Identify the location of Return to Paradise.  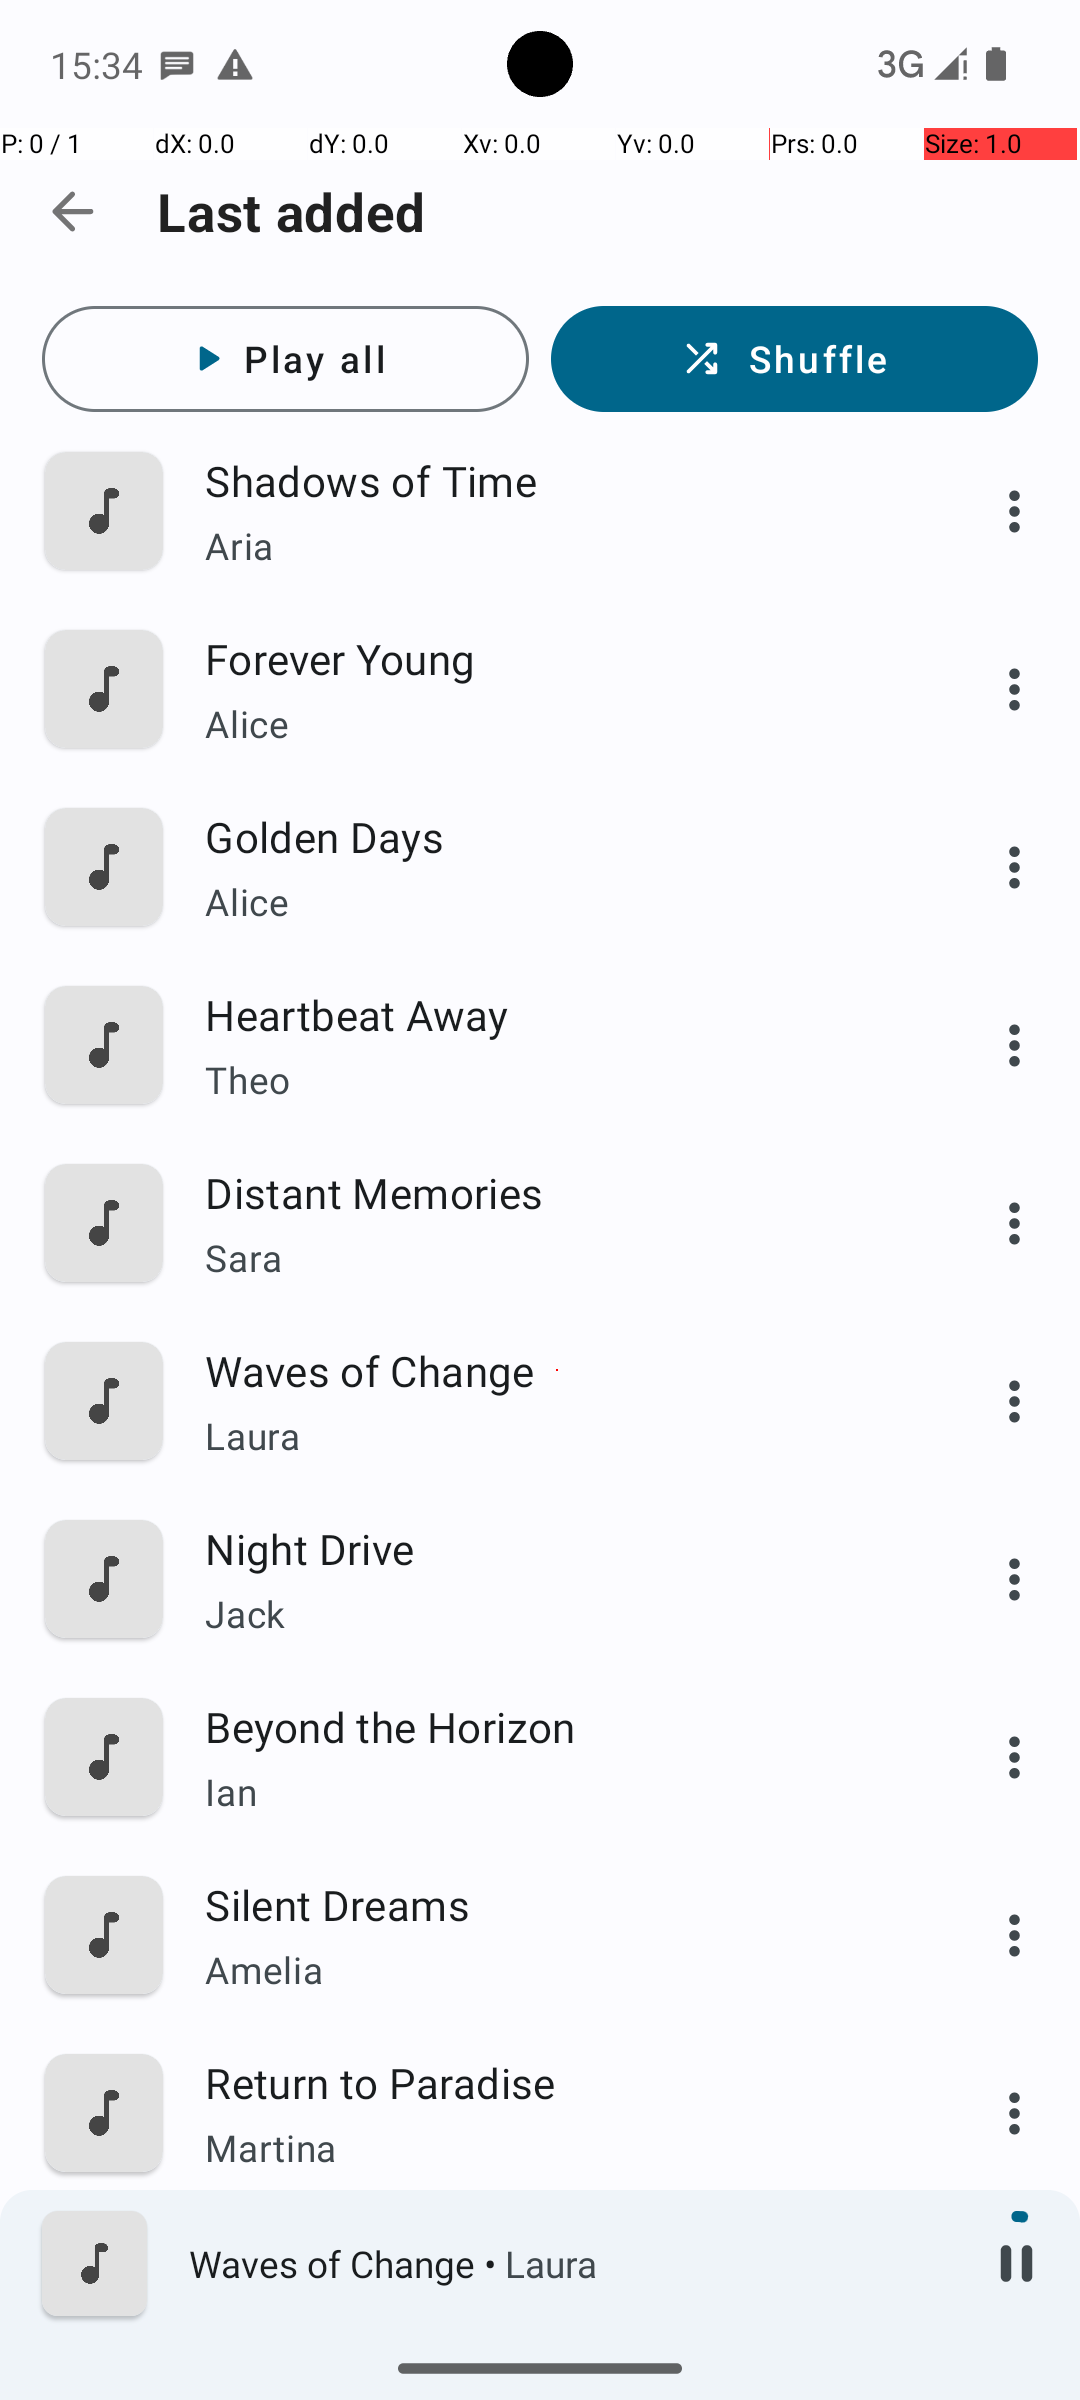
(557, 2082).